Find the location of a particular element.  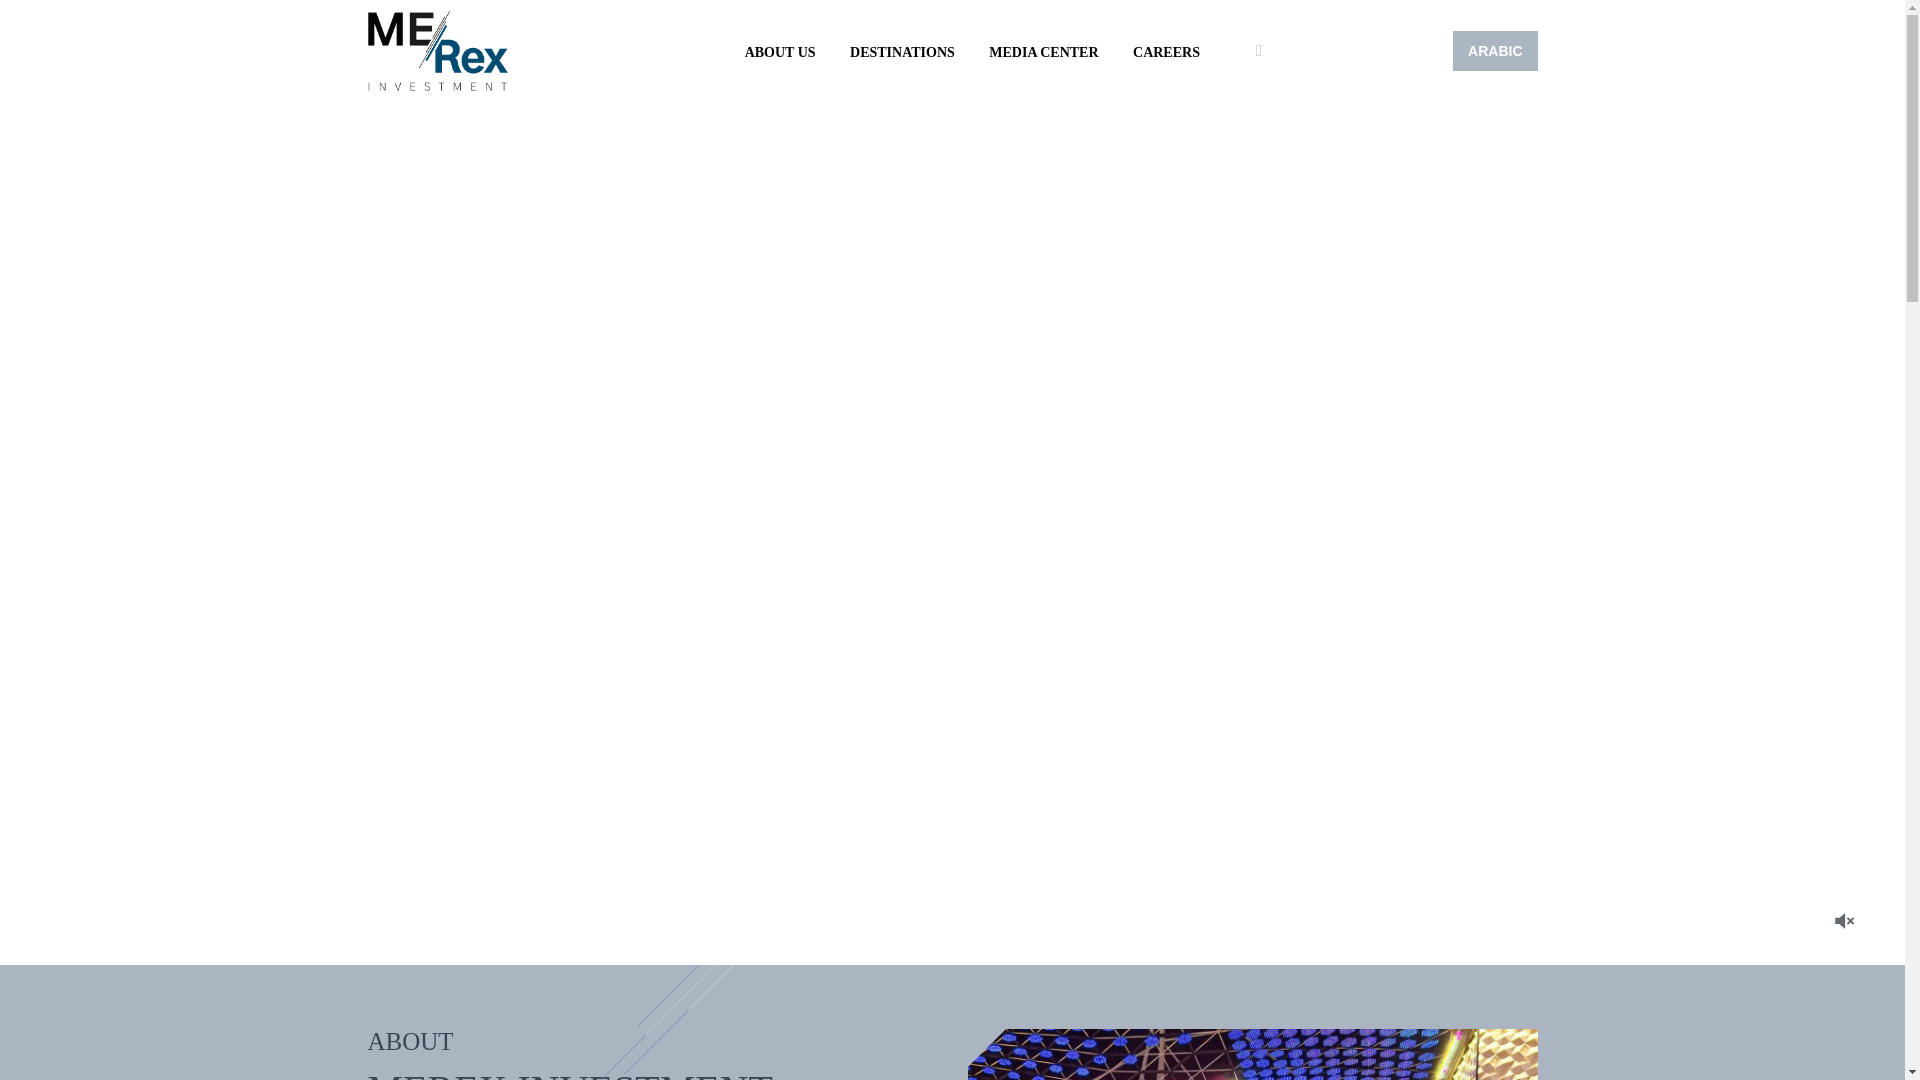

MEDIA CENTER is located at coordinates (1043, 52).